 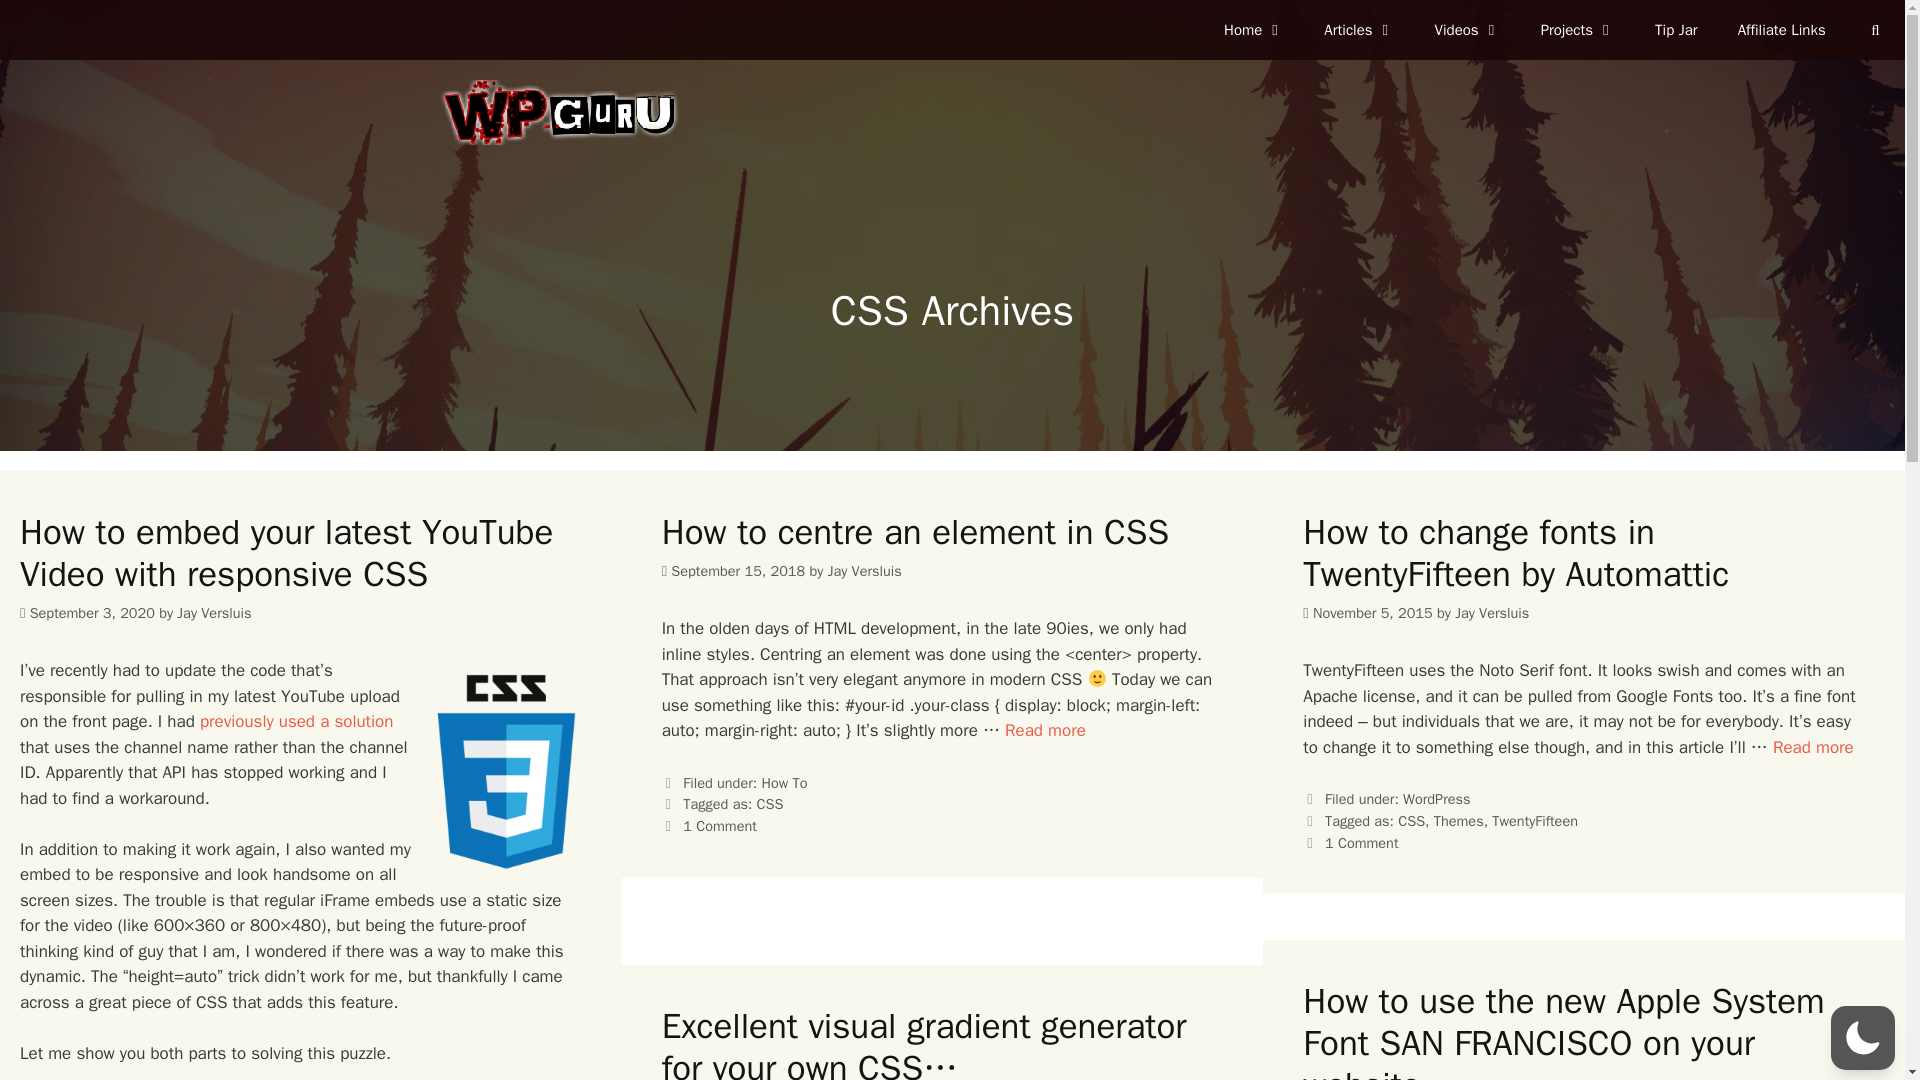 What do you see at coordinates (1045, 730) in the screenshot?
I see `How to centre an element in CSS` at bounding box center [1045, 730].